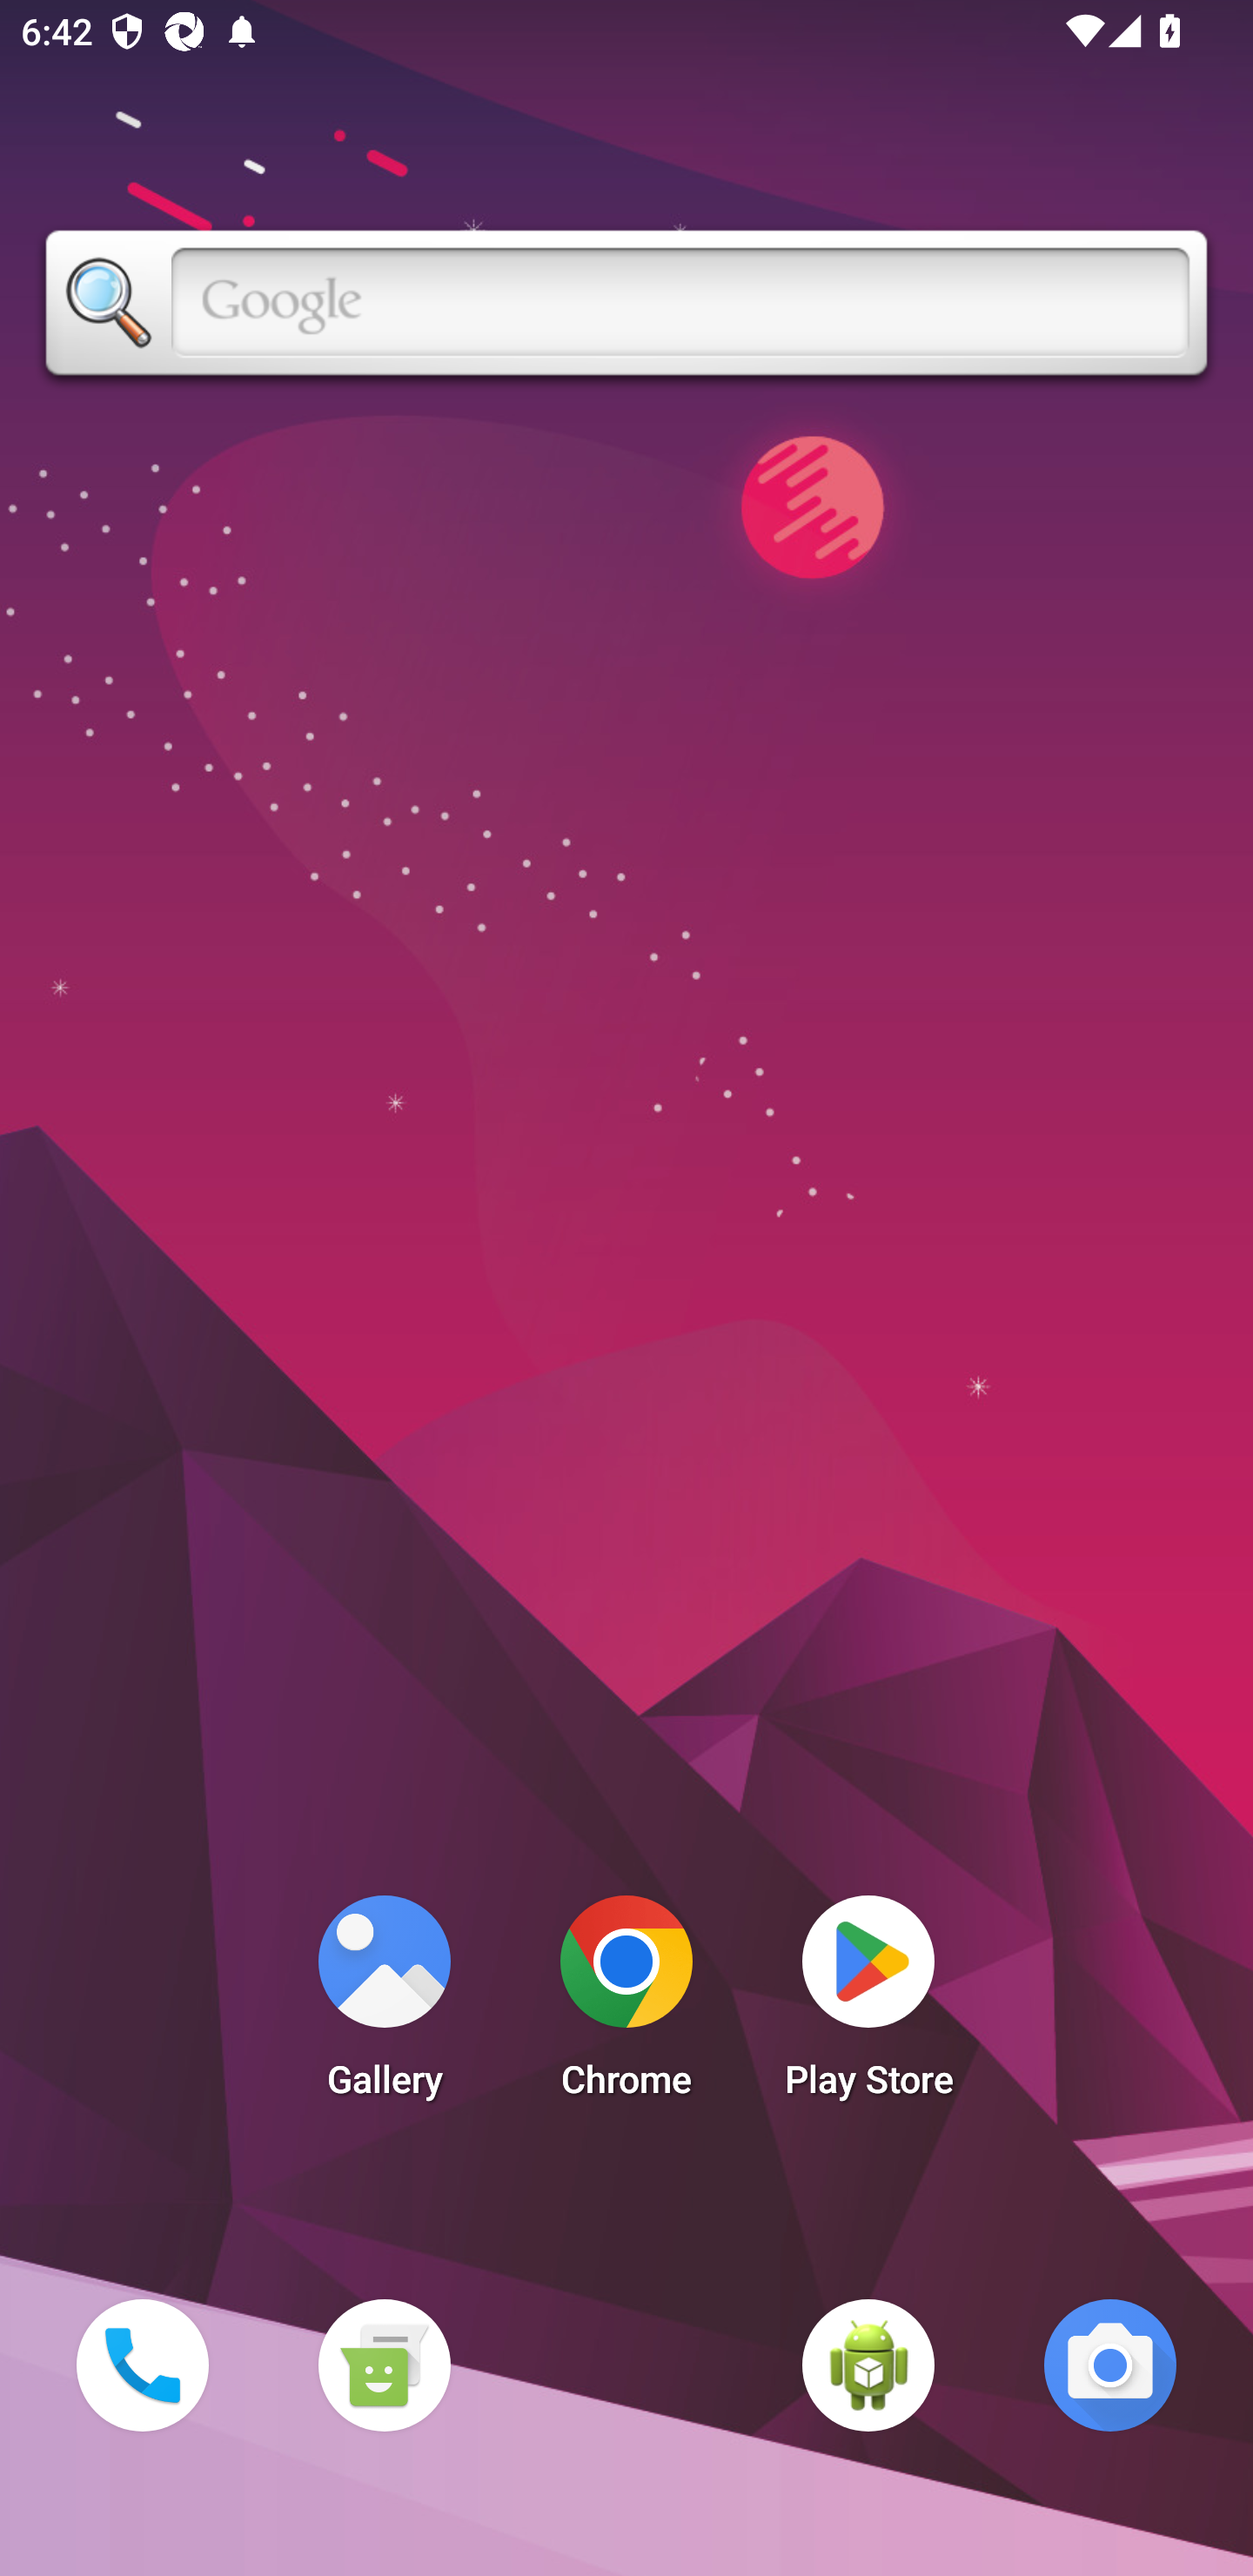 The height and width of the screenshot is (2576, 1253). Describe the element at coordinates (626, 2005) in the screenshot. I see `Chrome` at that location.